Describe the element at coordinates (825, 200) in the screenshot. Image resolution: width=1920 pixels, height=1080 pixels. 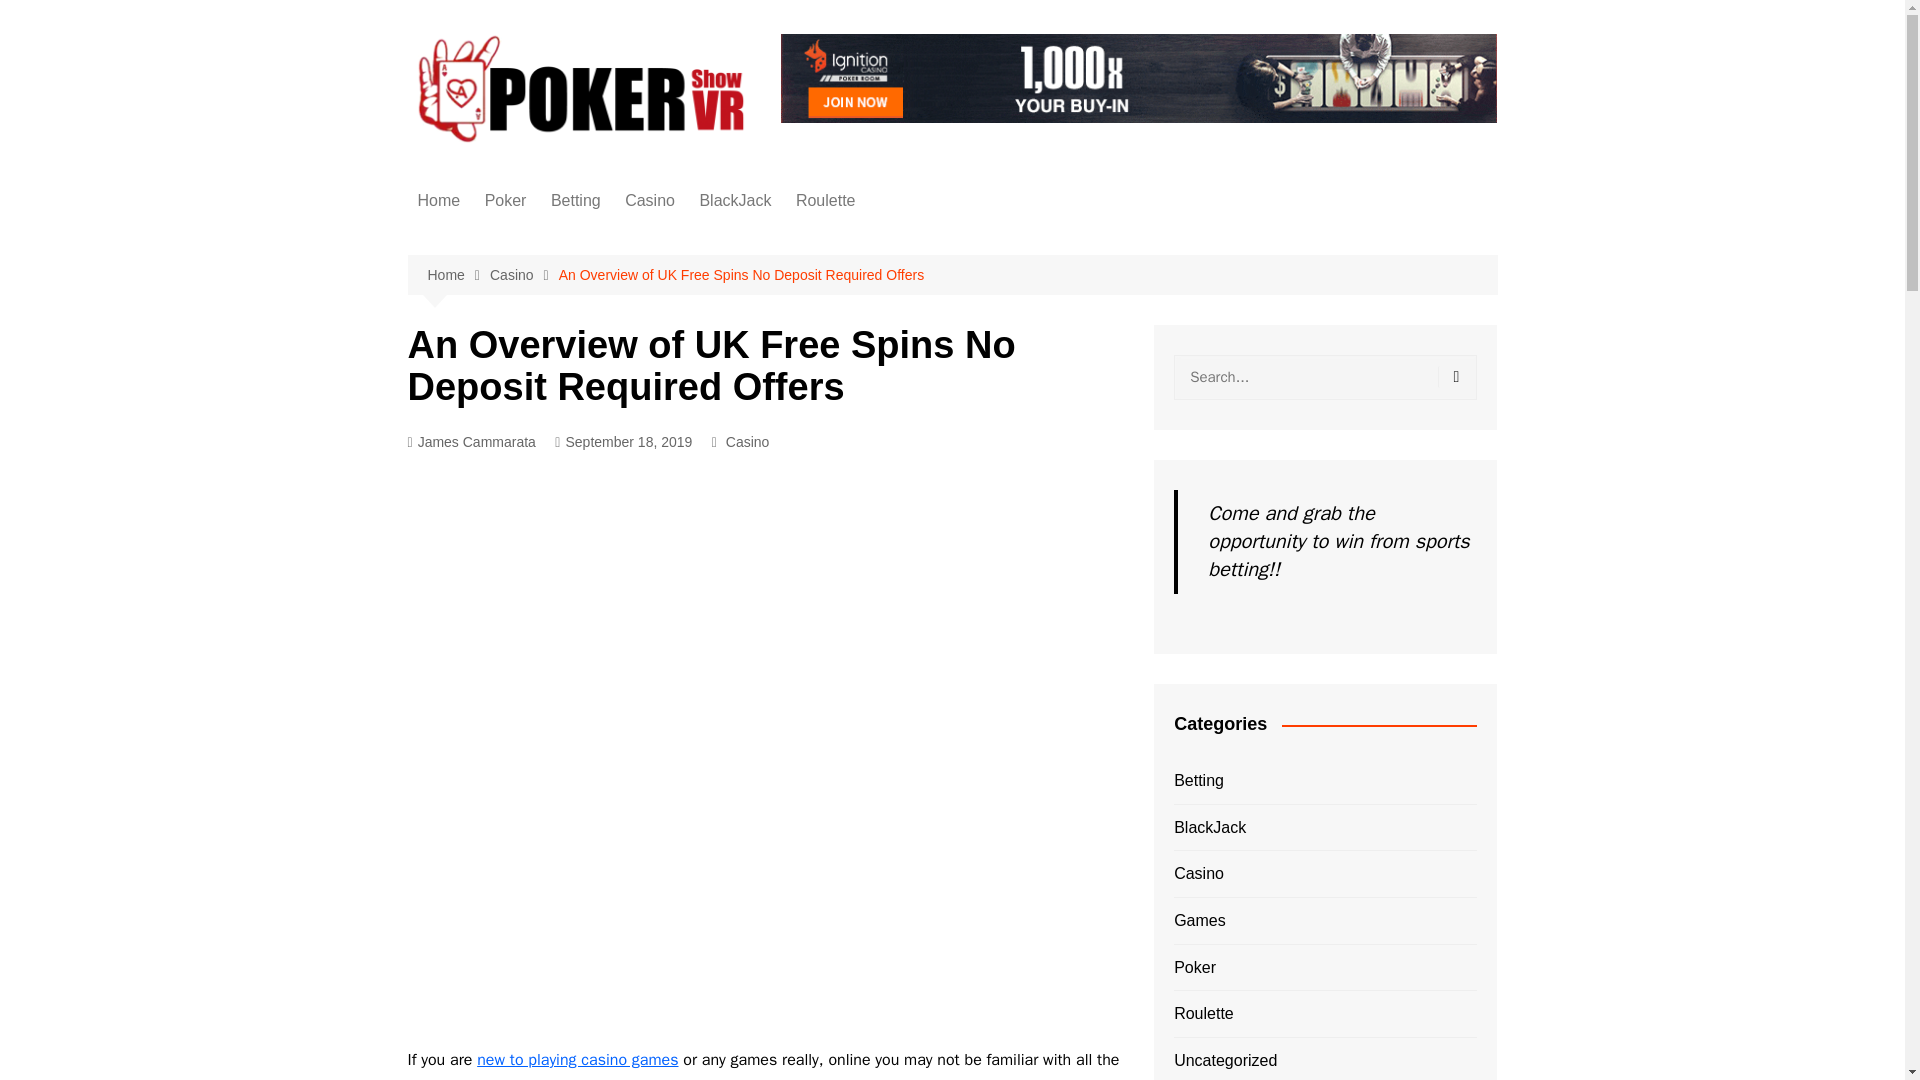
I see `Roulette` at that location.